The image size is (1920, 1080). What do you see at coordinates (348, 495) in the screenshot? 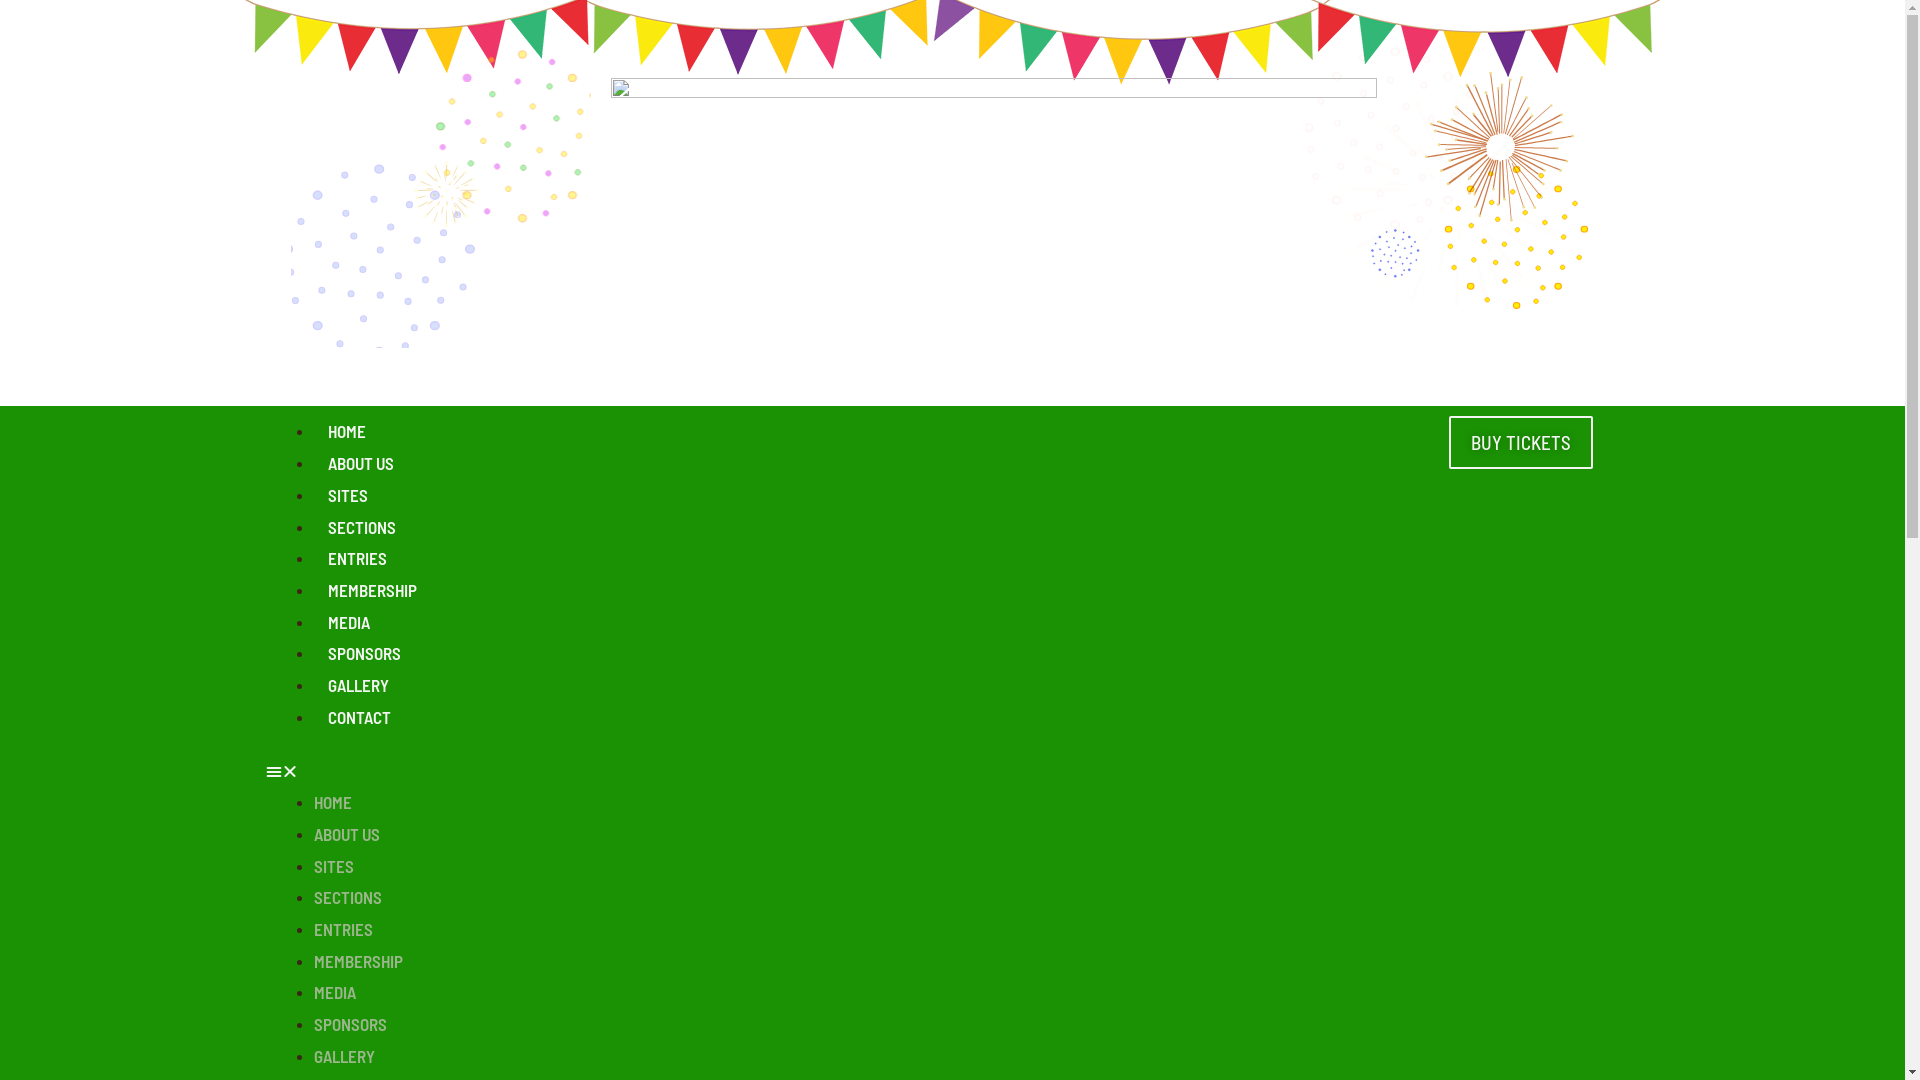
I see `SITES` at bounding box center [348, 495].